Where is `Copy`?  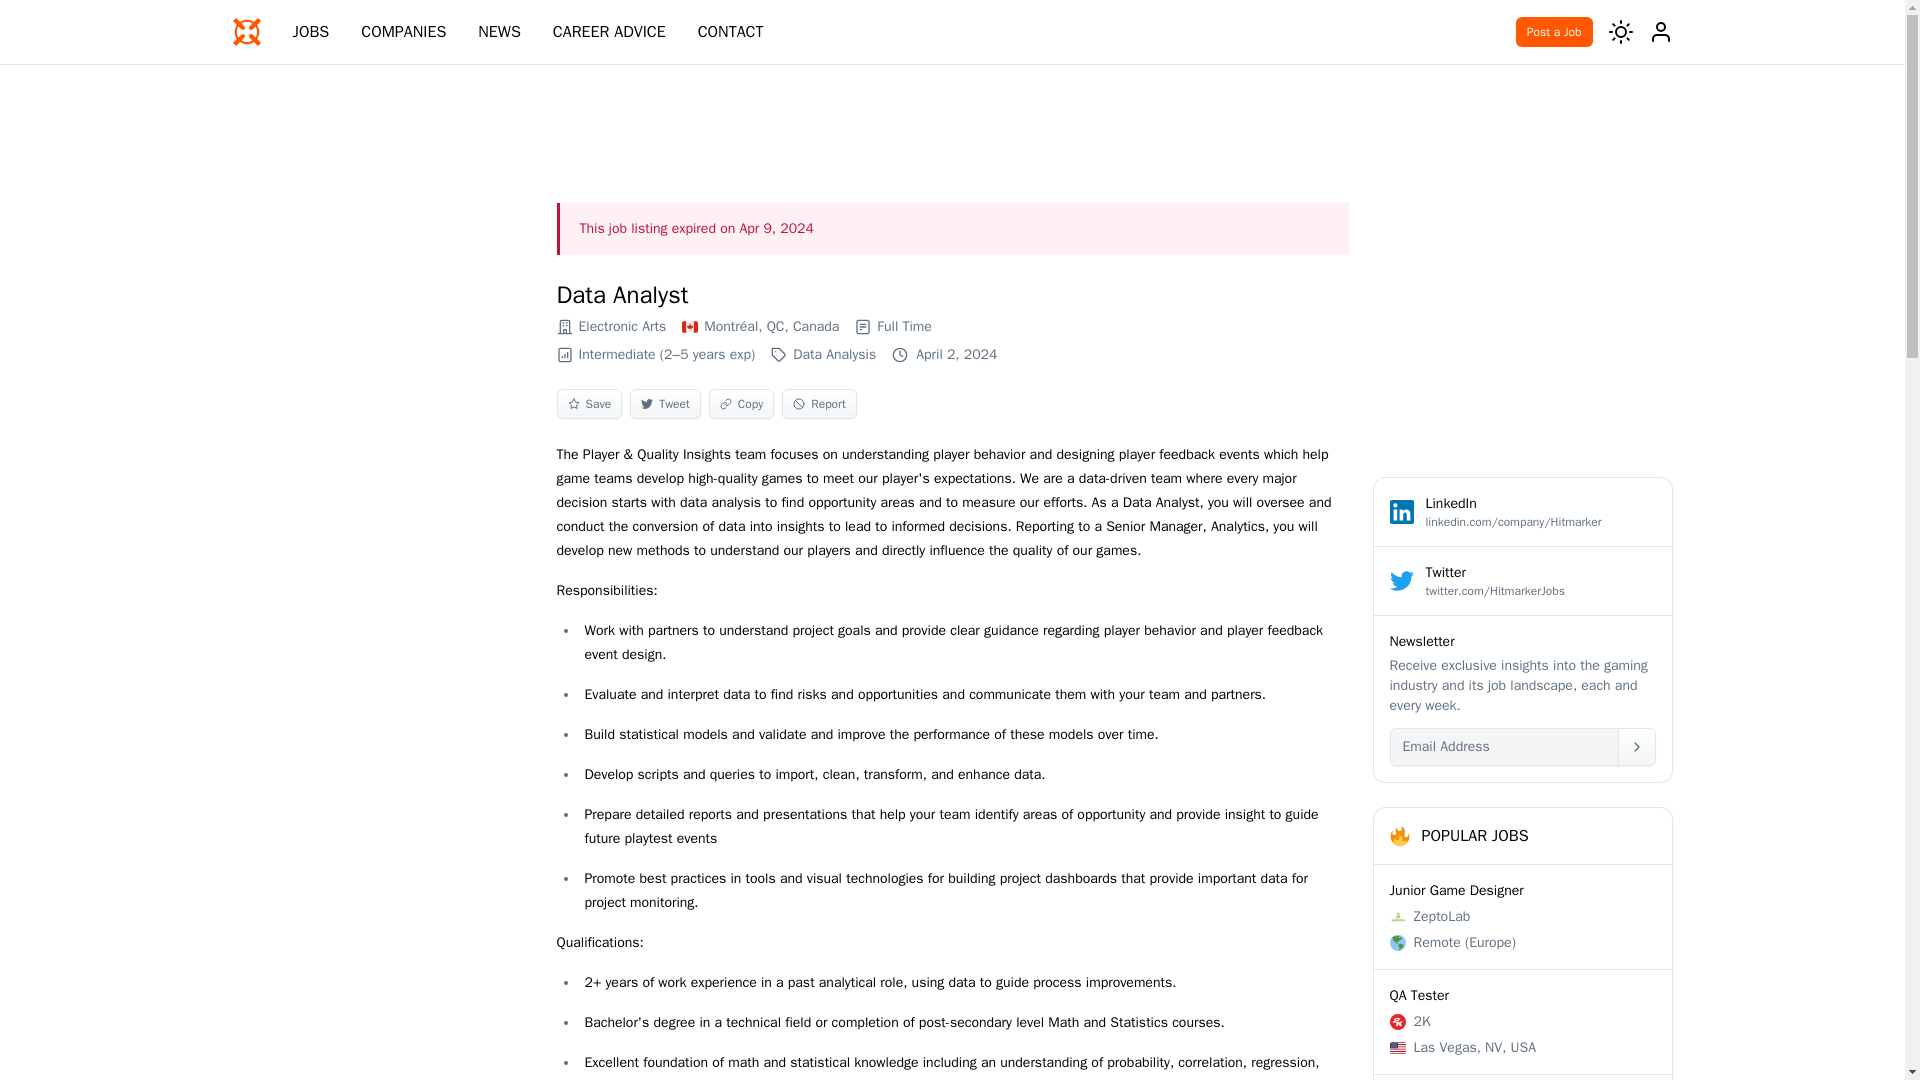 Copy is located at coordinates (589, 404).